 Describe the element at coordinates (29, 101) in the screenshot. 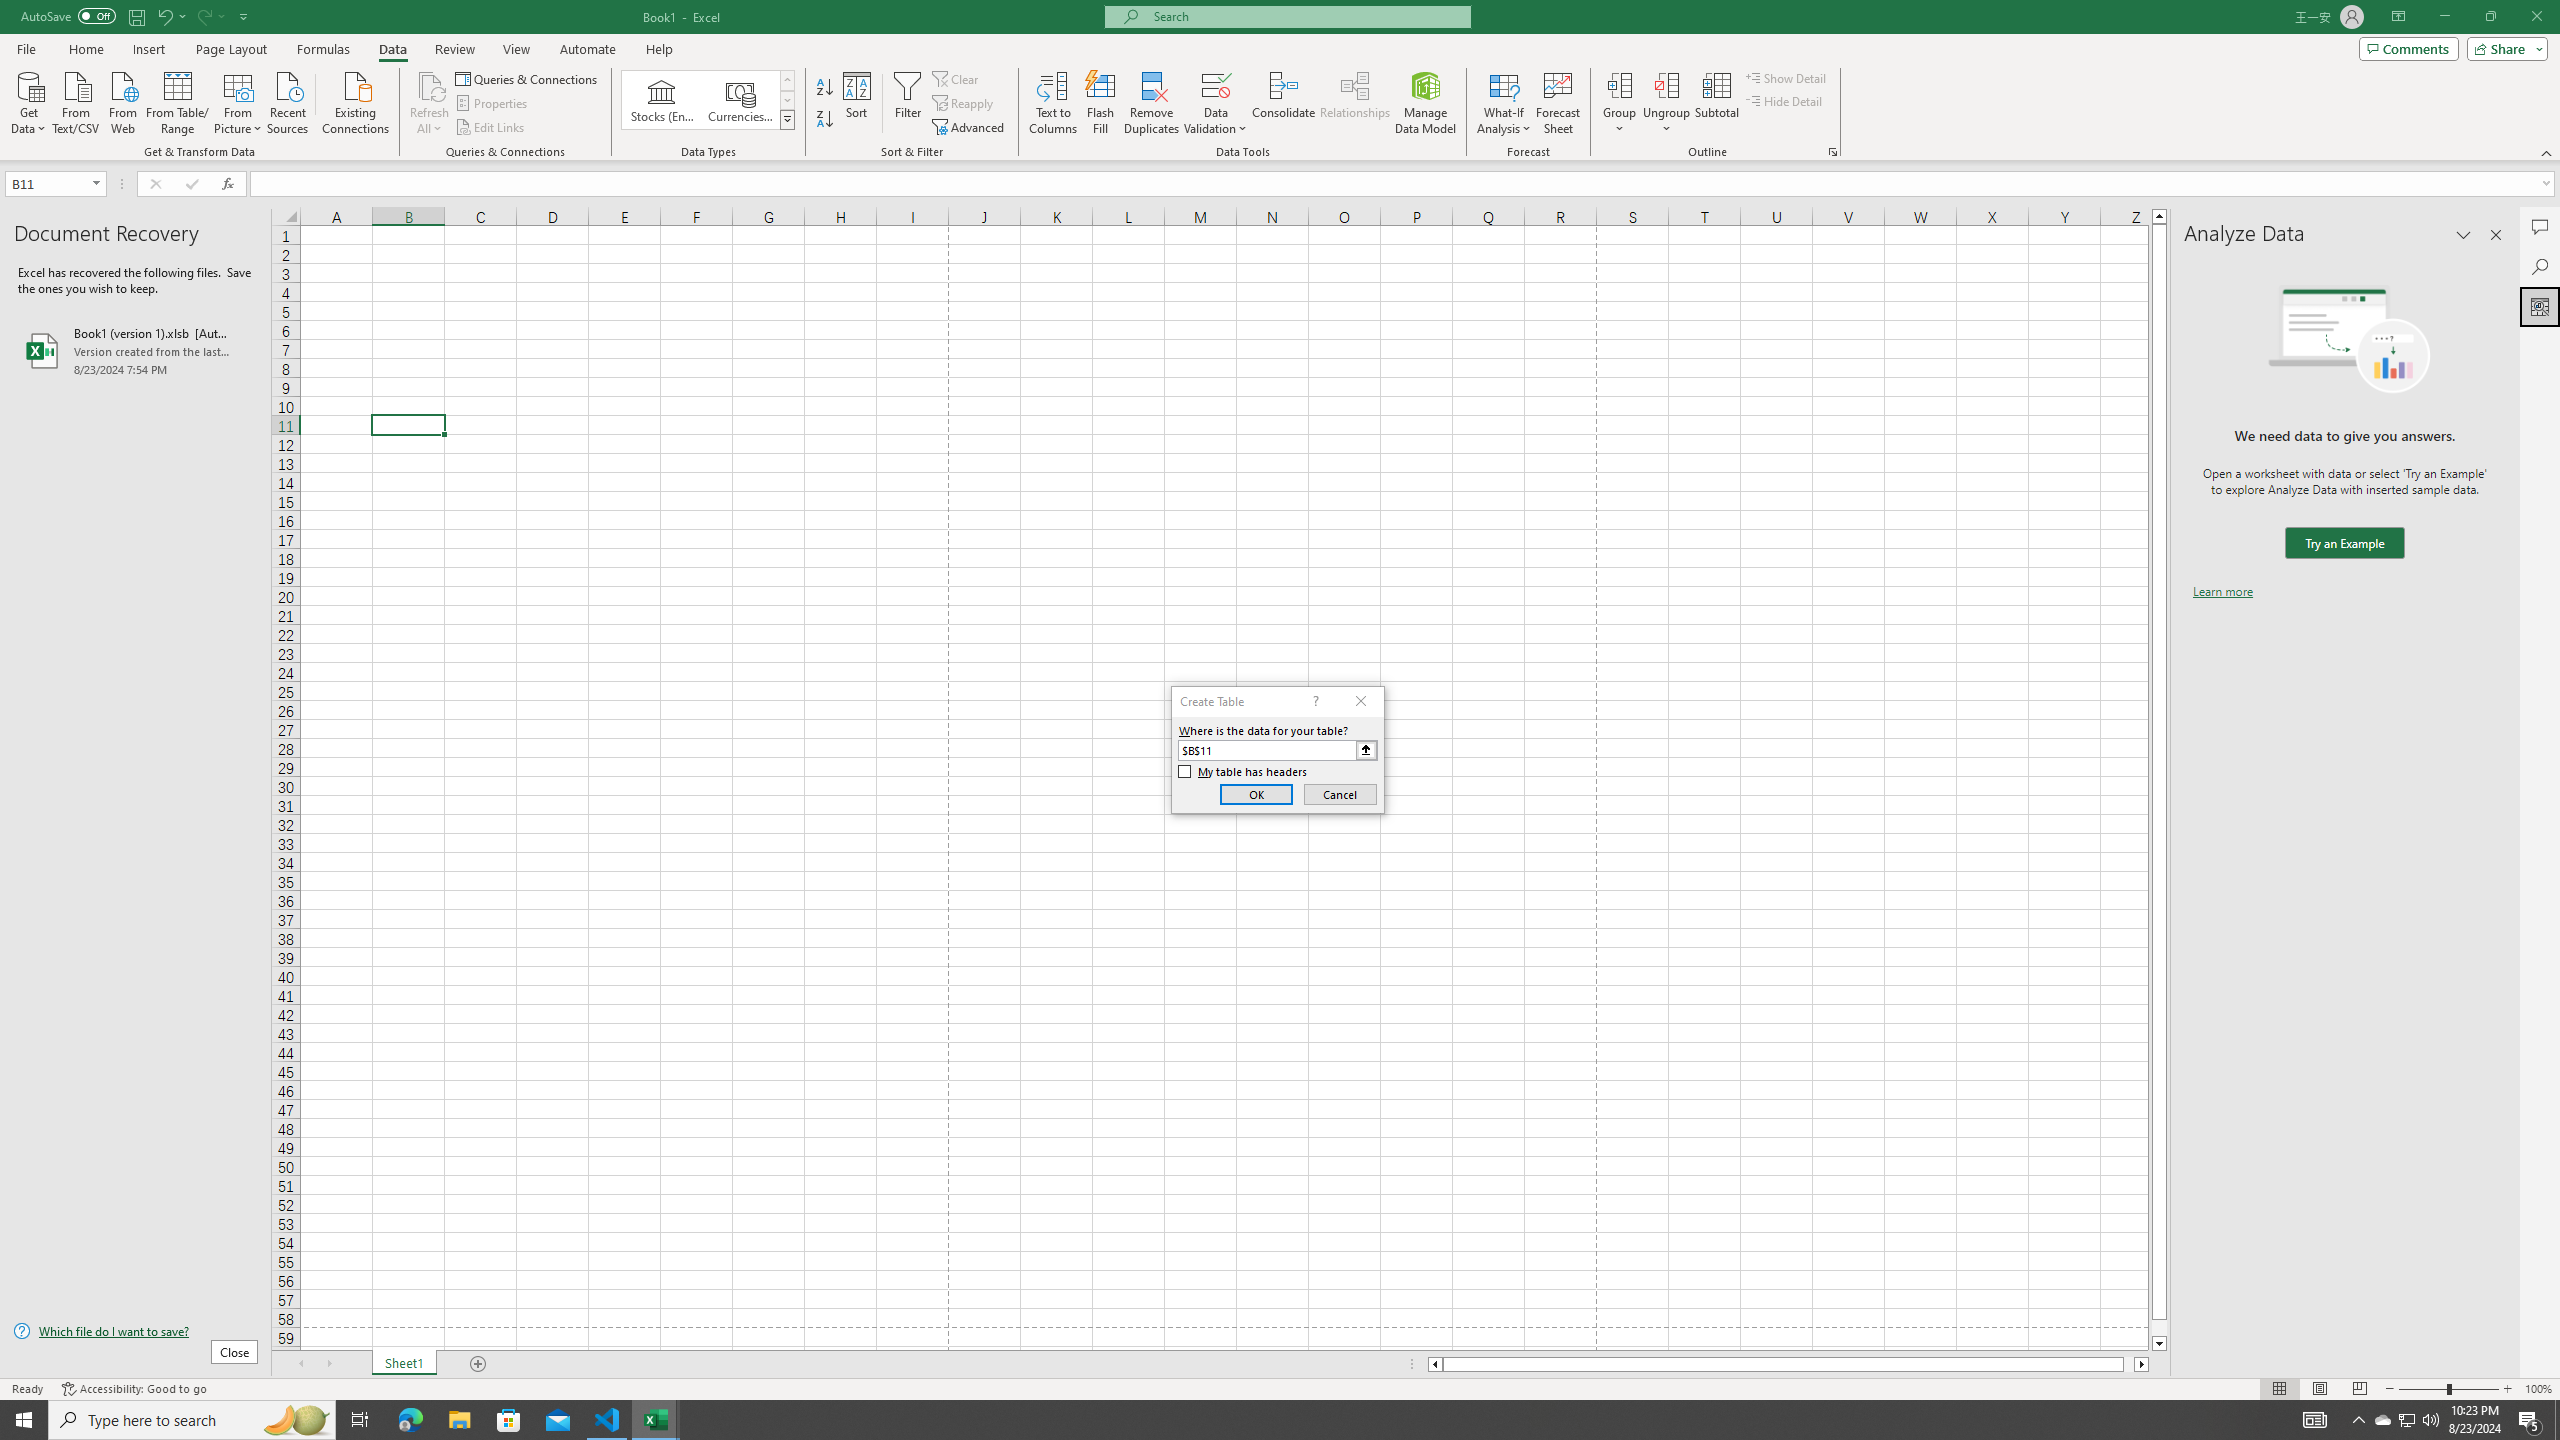

I see `Get Data` at that location.